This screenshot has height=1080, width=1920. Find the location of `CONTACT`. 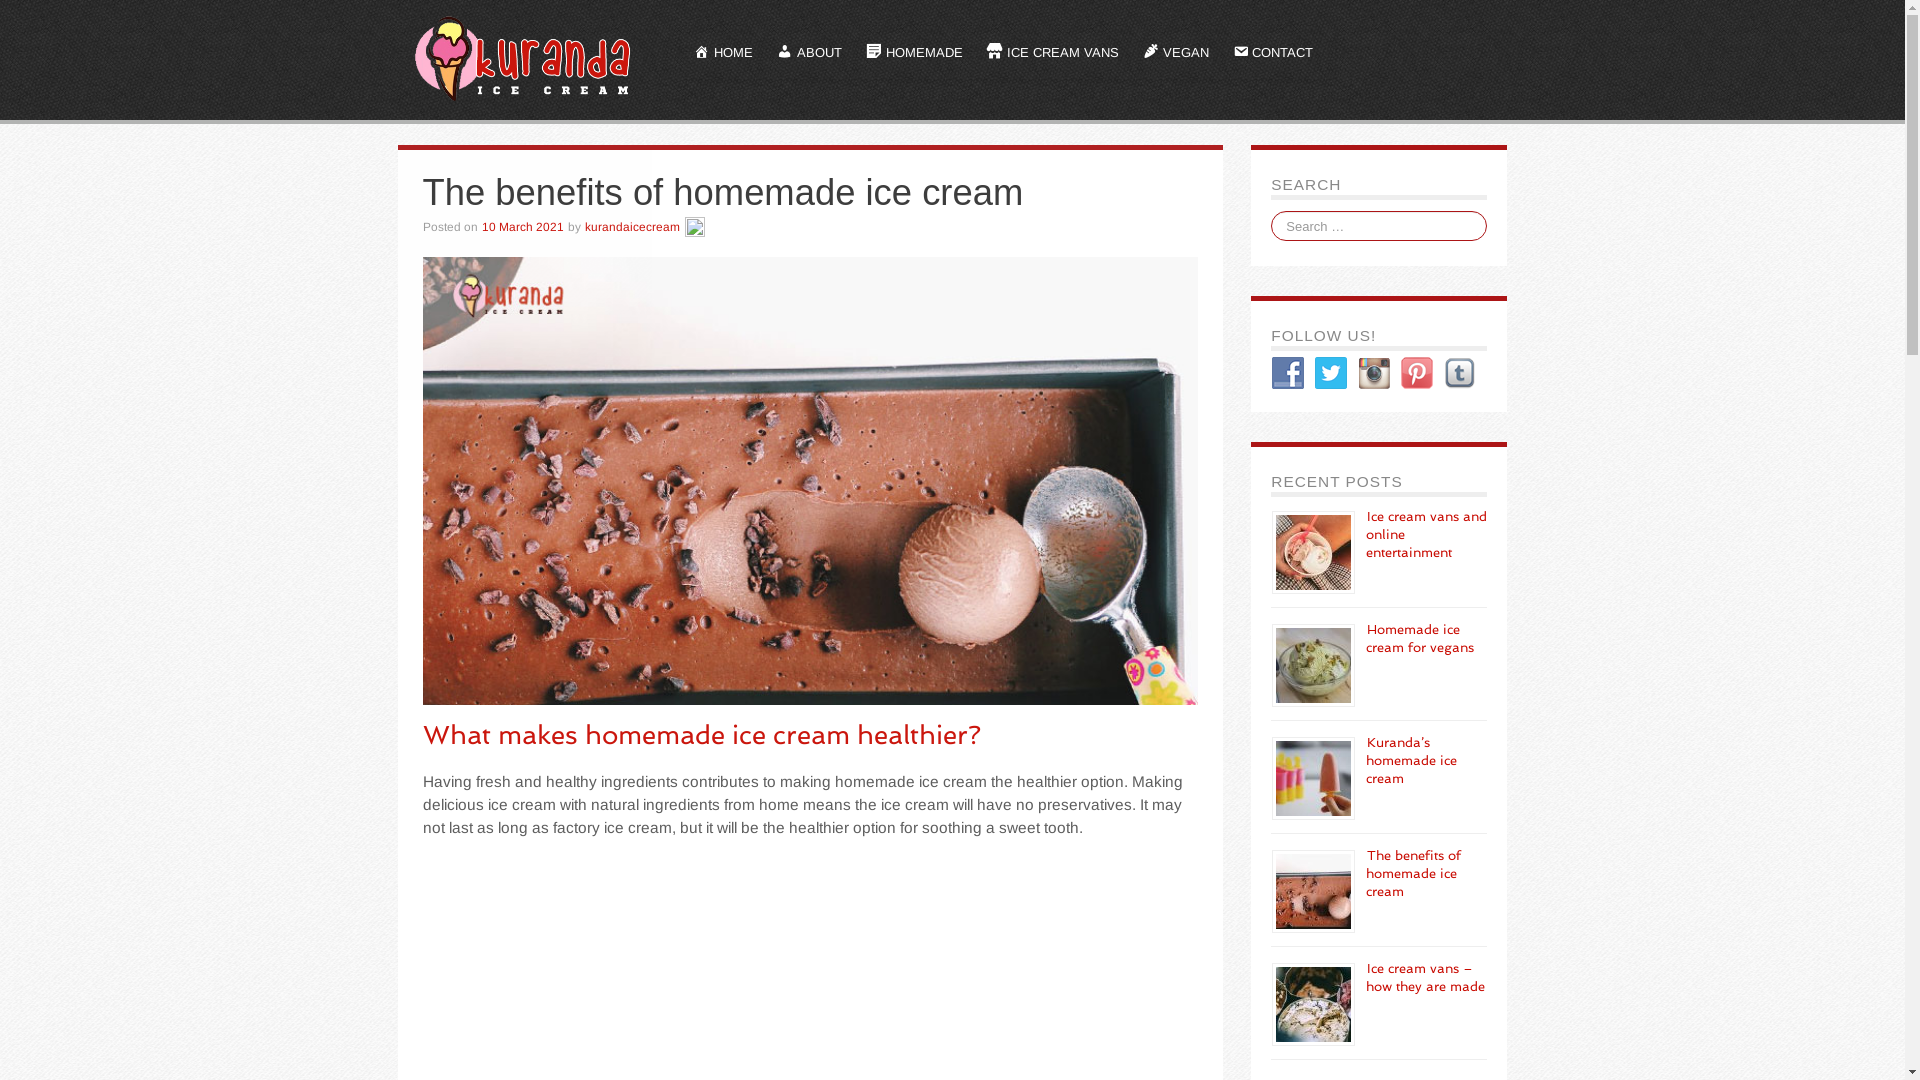

CONTACT is located at coordinates (1274, 54).